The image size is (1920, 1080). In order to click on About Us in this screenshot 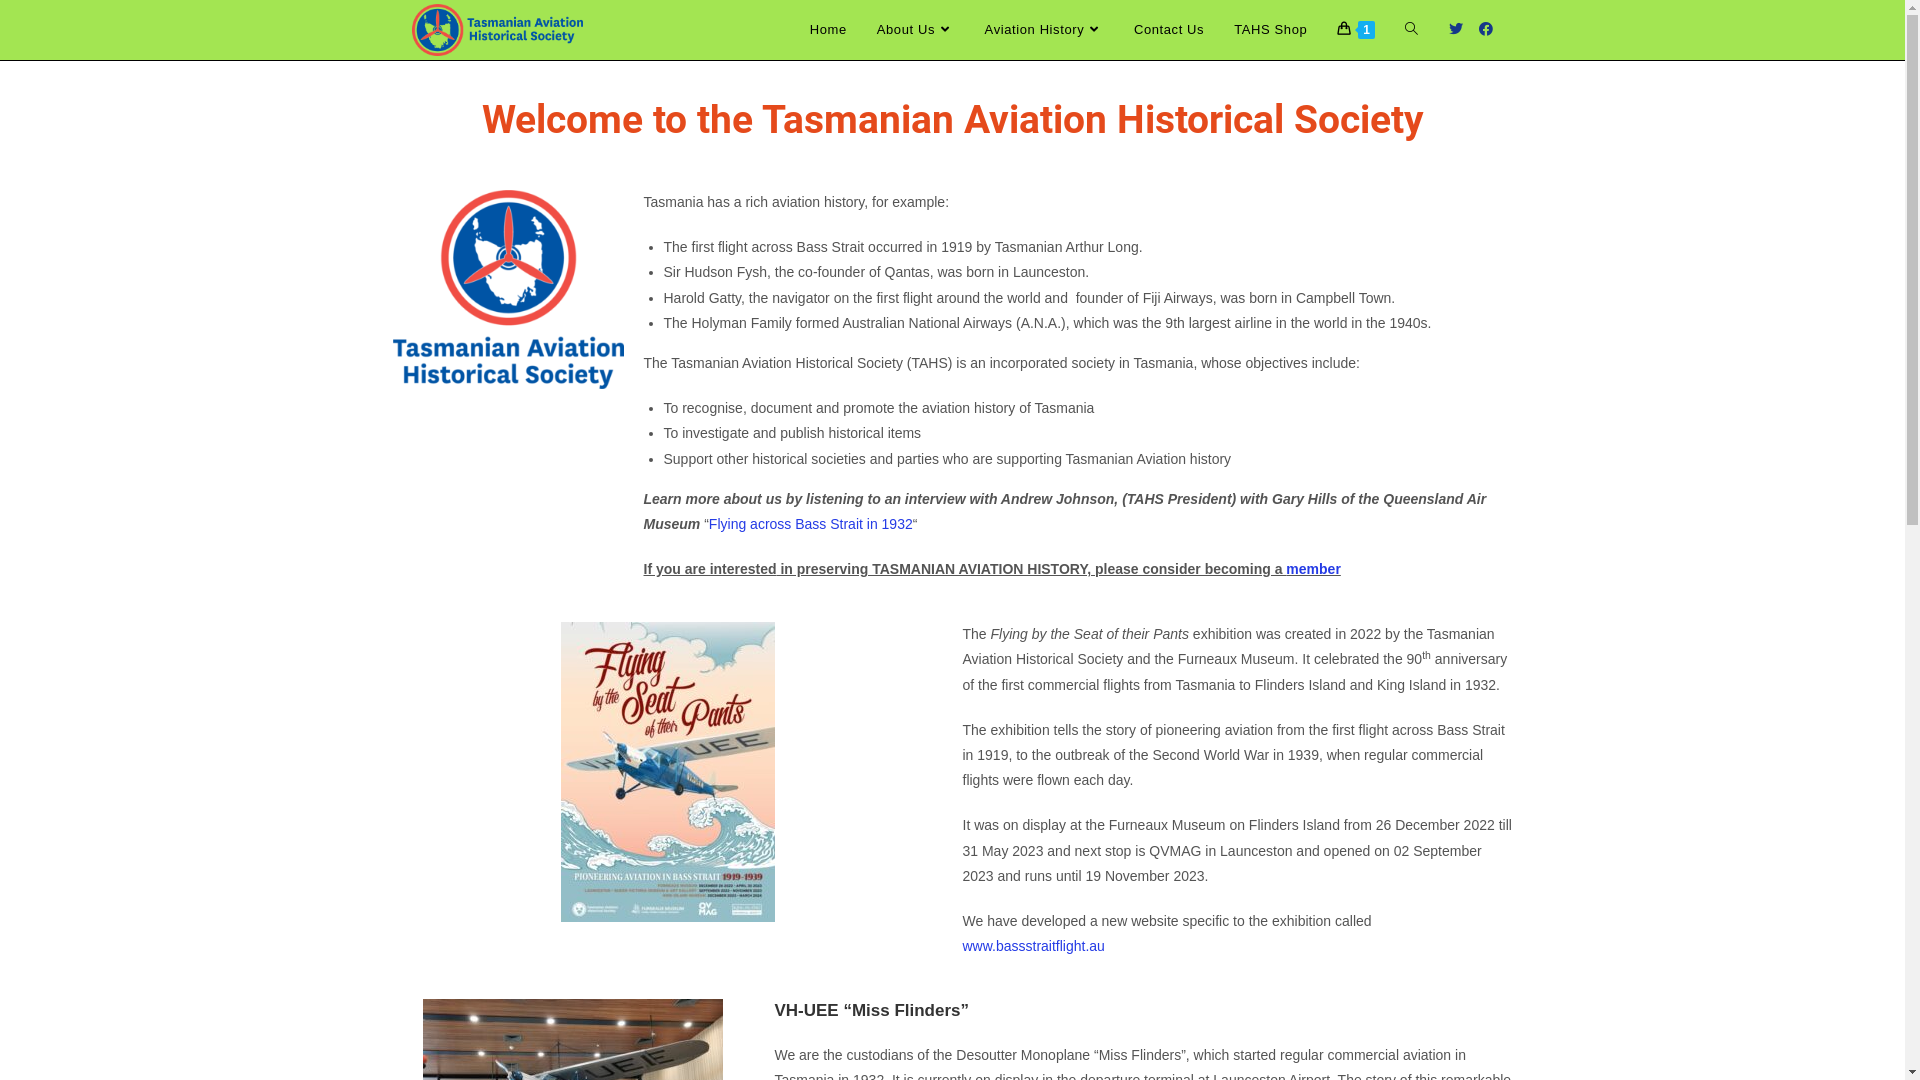, I will do `click(916, 30)`.